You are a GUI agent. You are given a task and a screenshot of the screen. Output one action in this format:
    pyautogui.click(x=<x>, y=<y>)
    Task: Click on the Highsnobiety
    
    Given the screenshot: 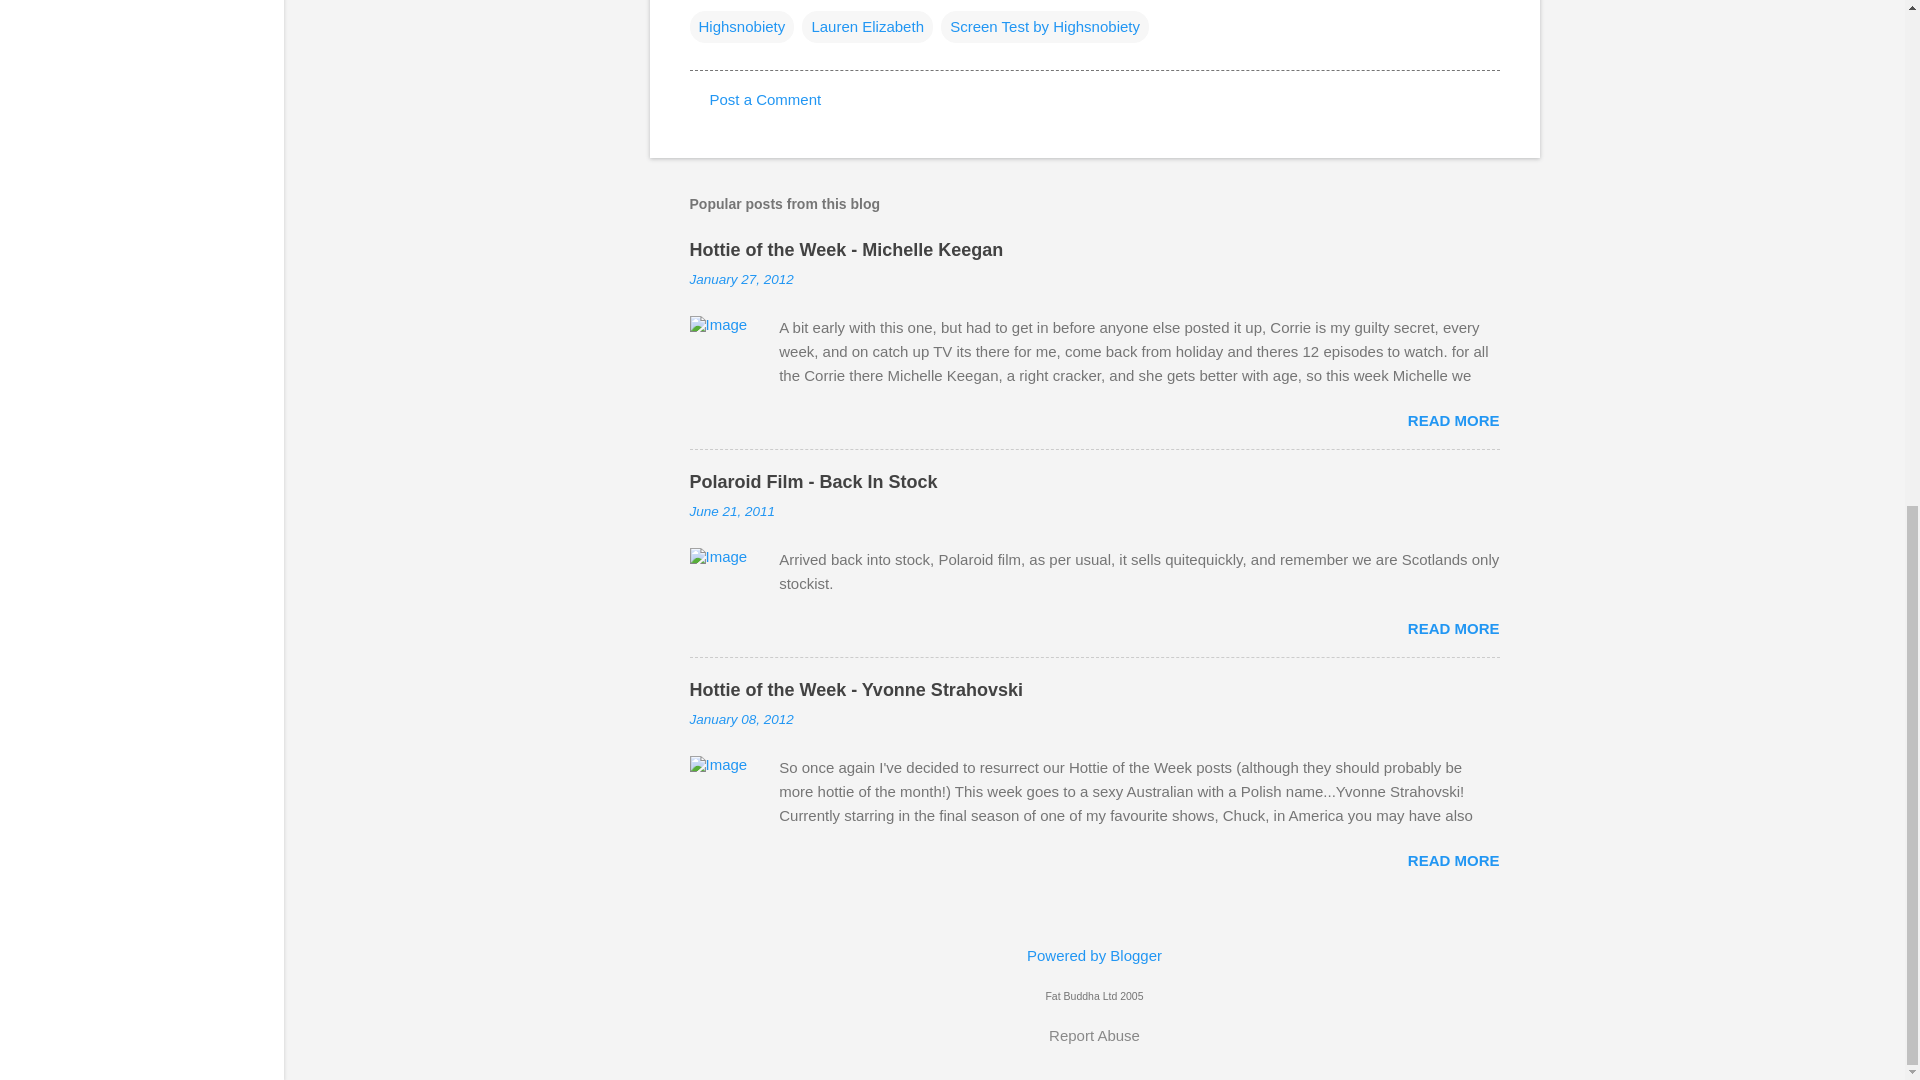 What is the action you would take?
    pyautogui.click(x=742, y=26)
    